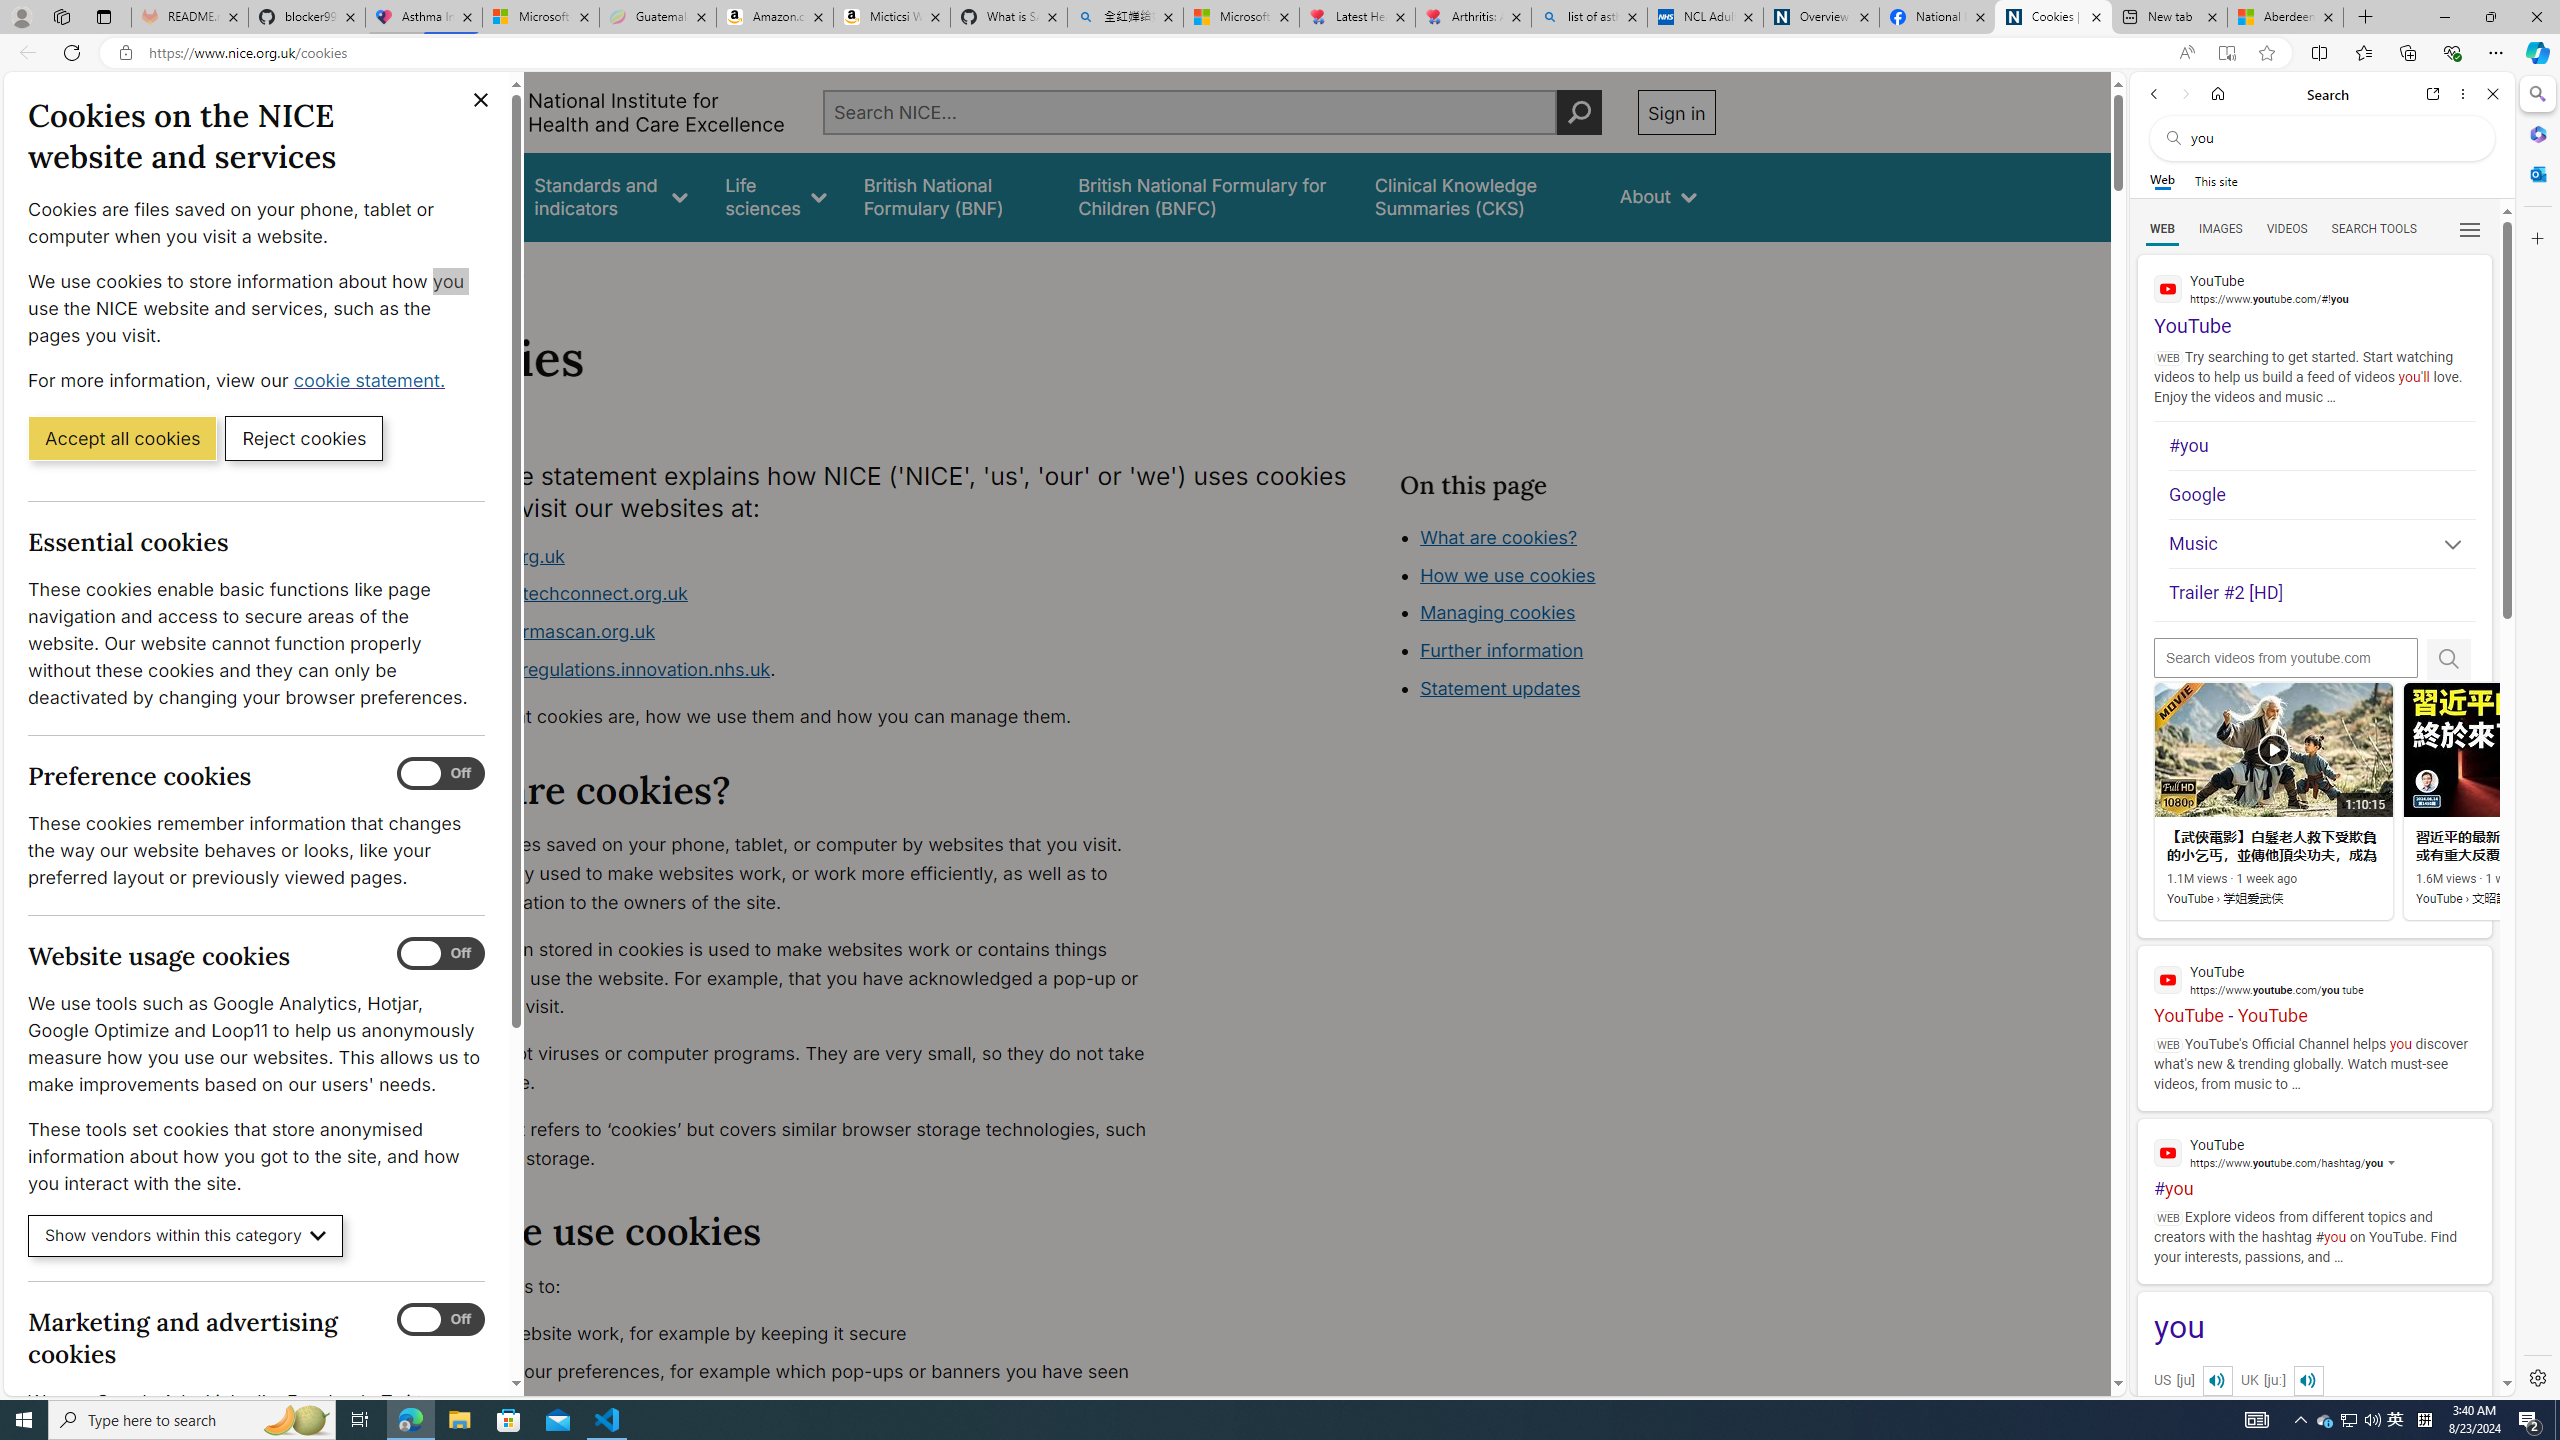 The image size is (2560, 1440). Describe the element at coordinates (2374, 229) in the screenshot. I see `SEARCH TOOLS` at that location.